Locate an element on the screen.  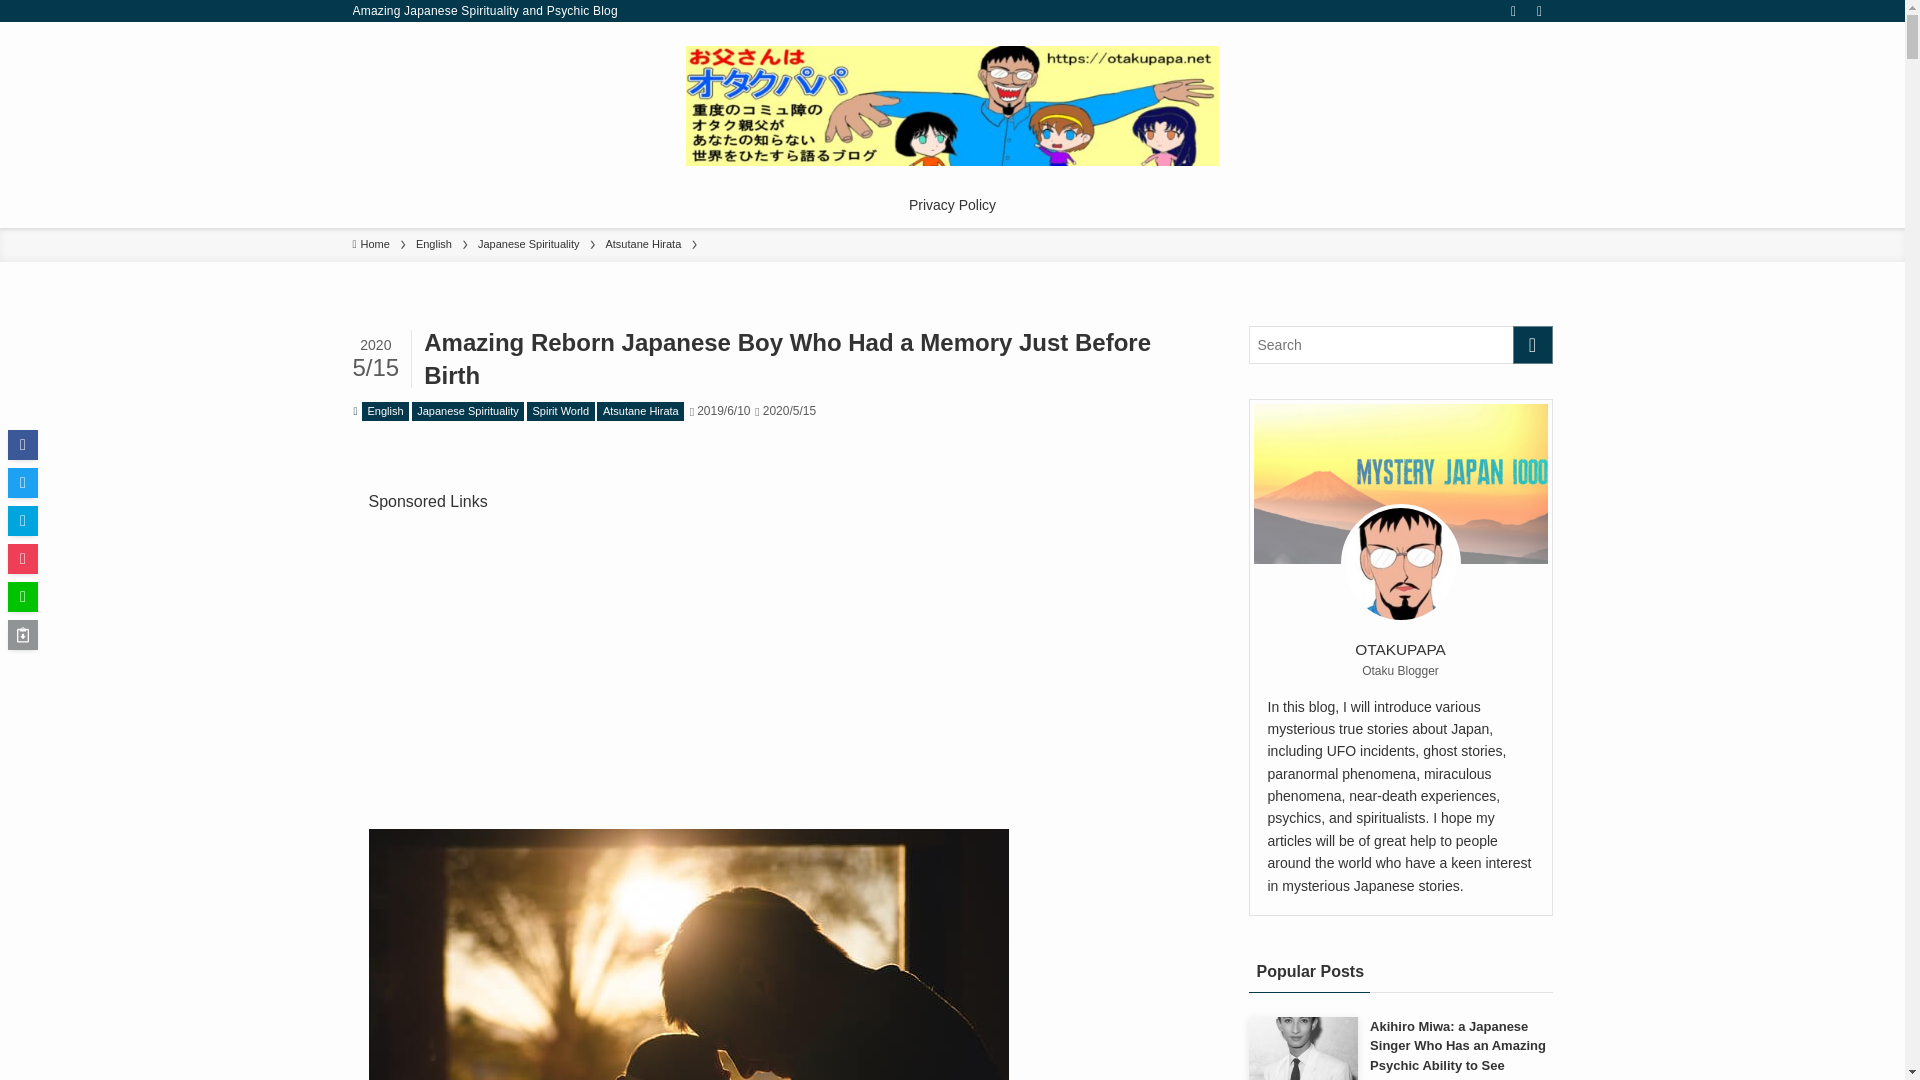
Spirit World is located at coordinates (560, 411).